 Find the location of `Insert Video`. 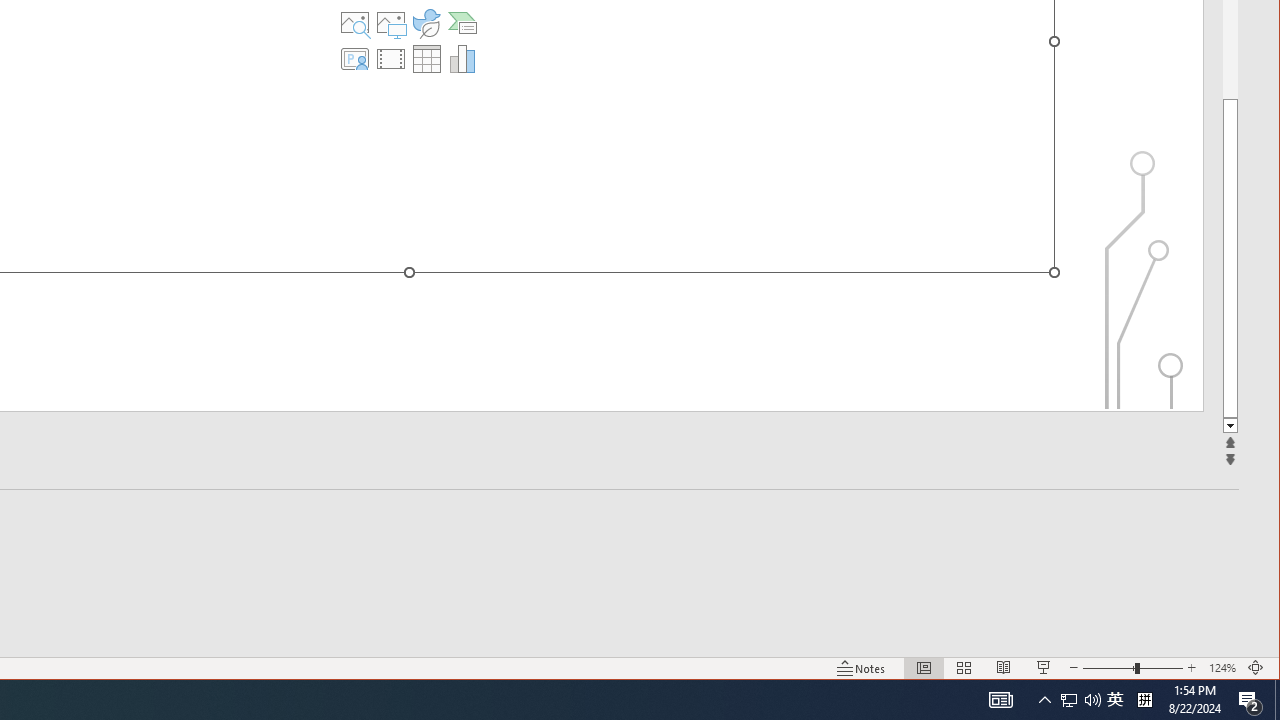

Insert Video is located at coordinates (391, 58).